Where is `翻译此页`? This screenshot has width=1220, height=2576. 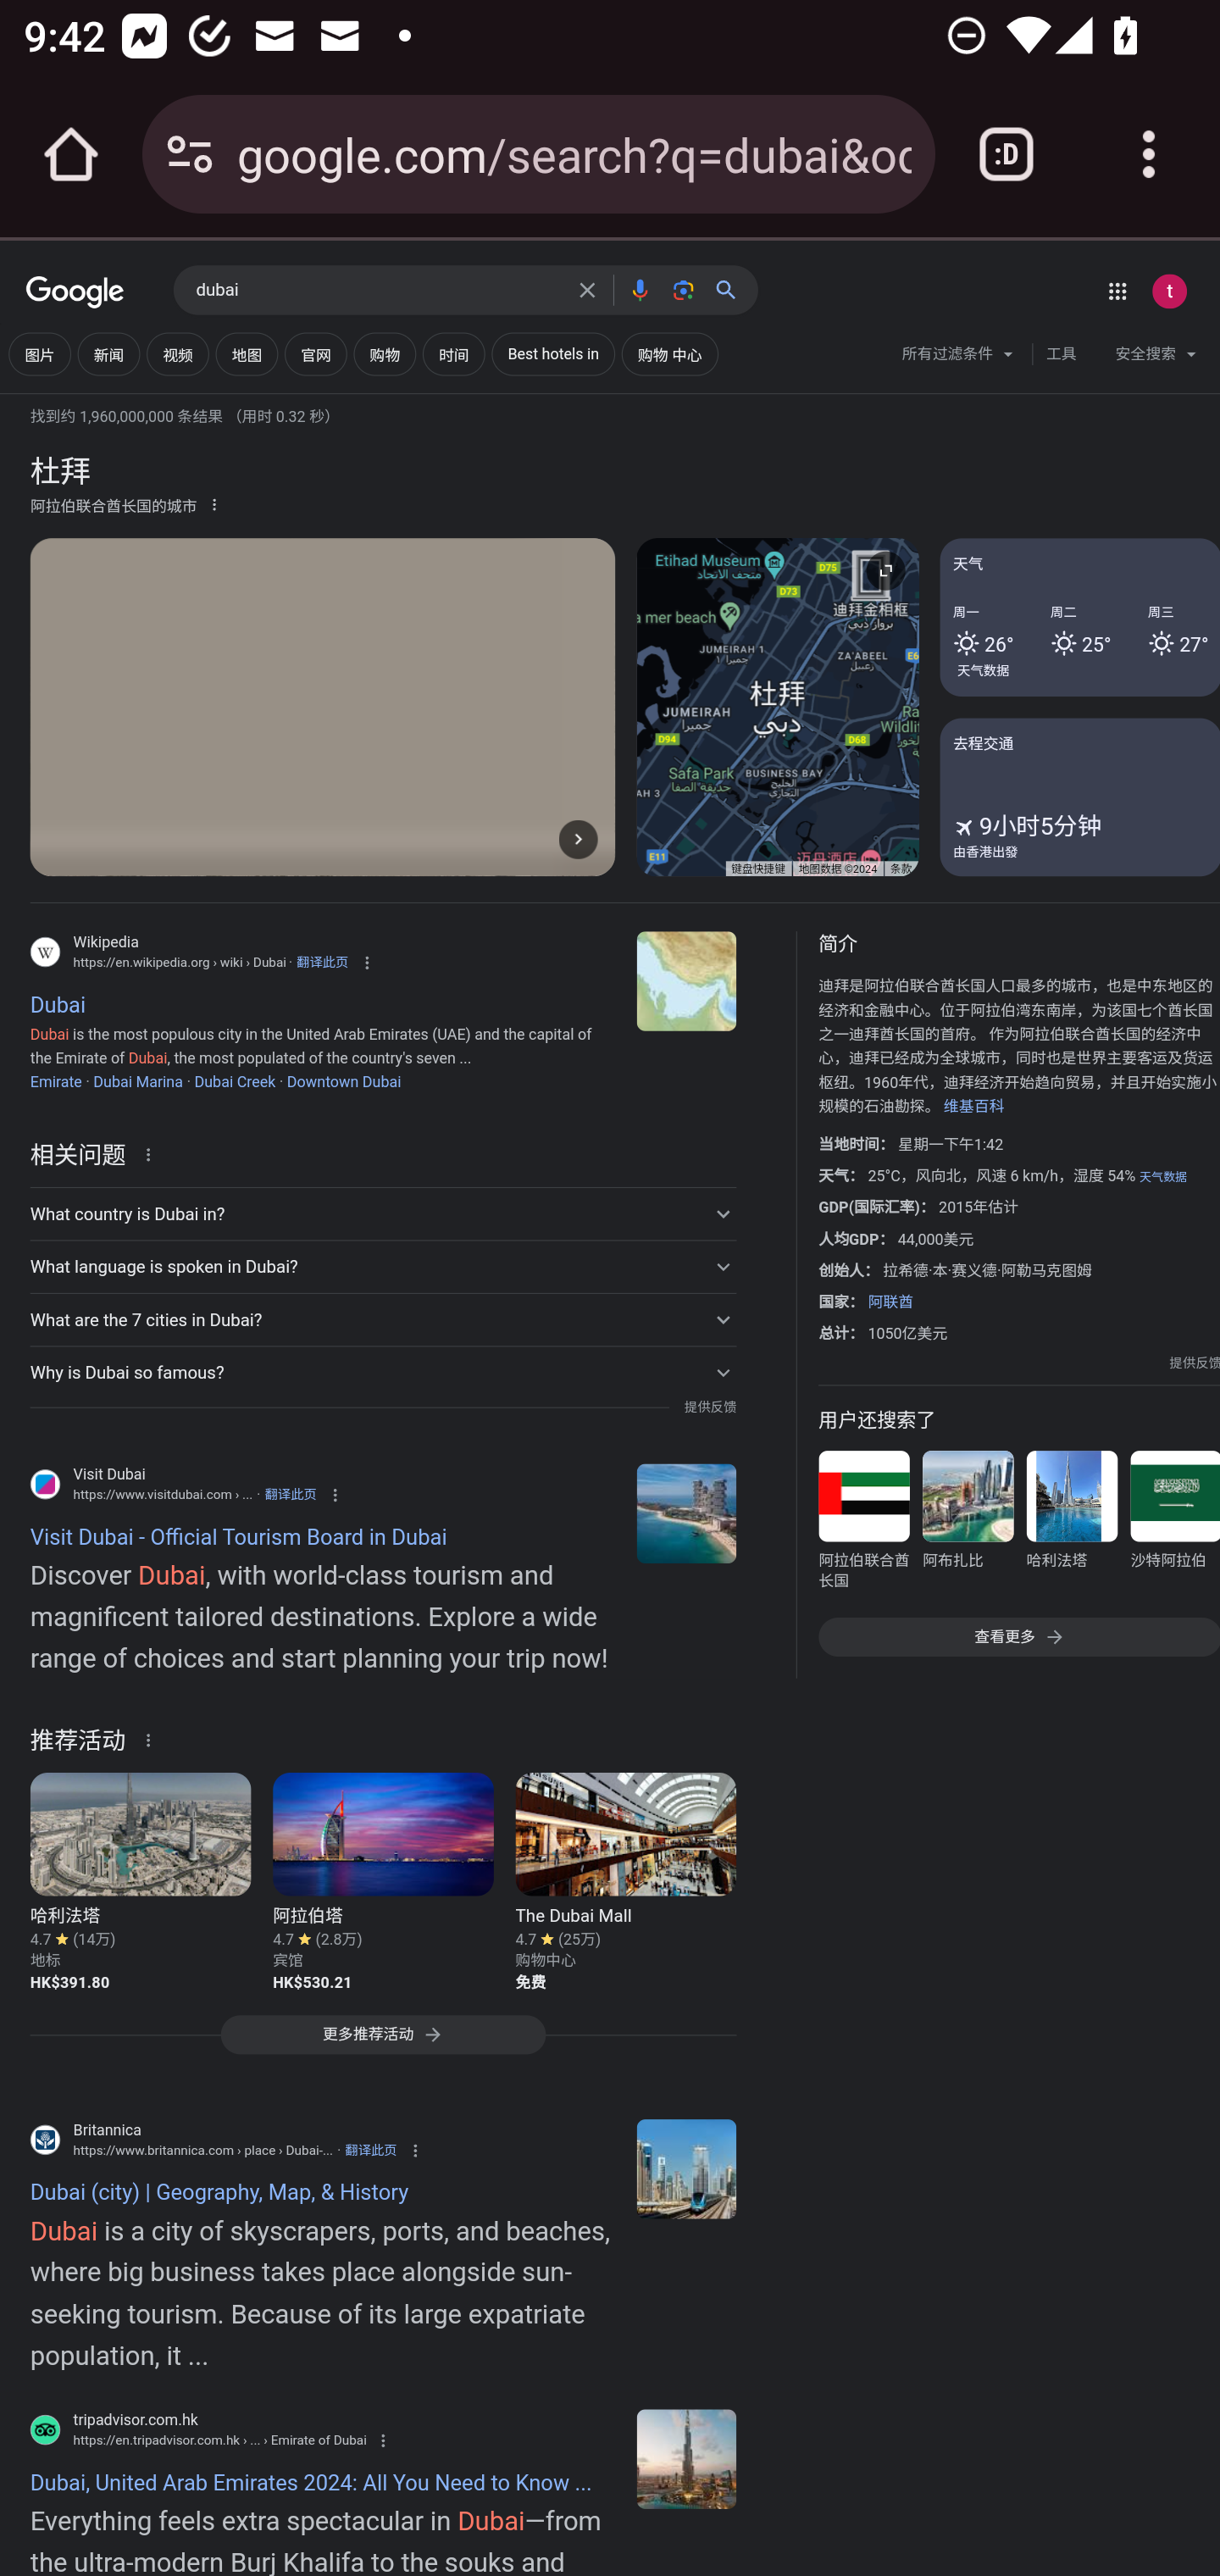
翻译此页 is located at coordinates (371, 2151).